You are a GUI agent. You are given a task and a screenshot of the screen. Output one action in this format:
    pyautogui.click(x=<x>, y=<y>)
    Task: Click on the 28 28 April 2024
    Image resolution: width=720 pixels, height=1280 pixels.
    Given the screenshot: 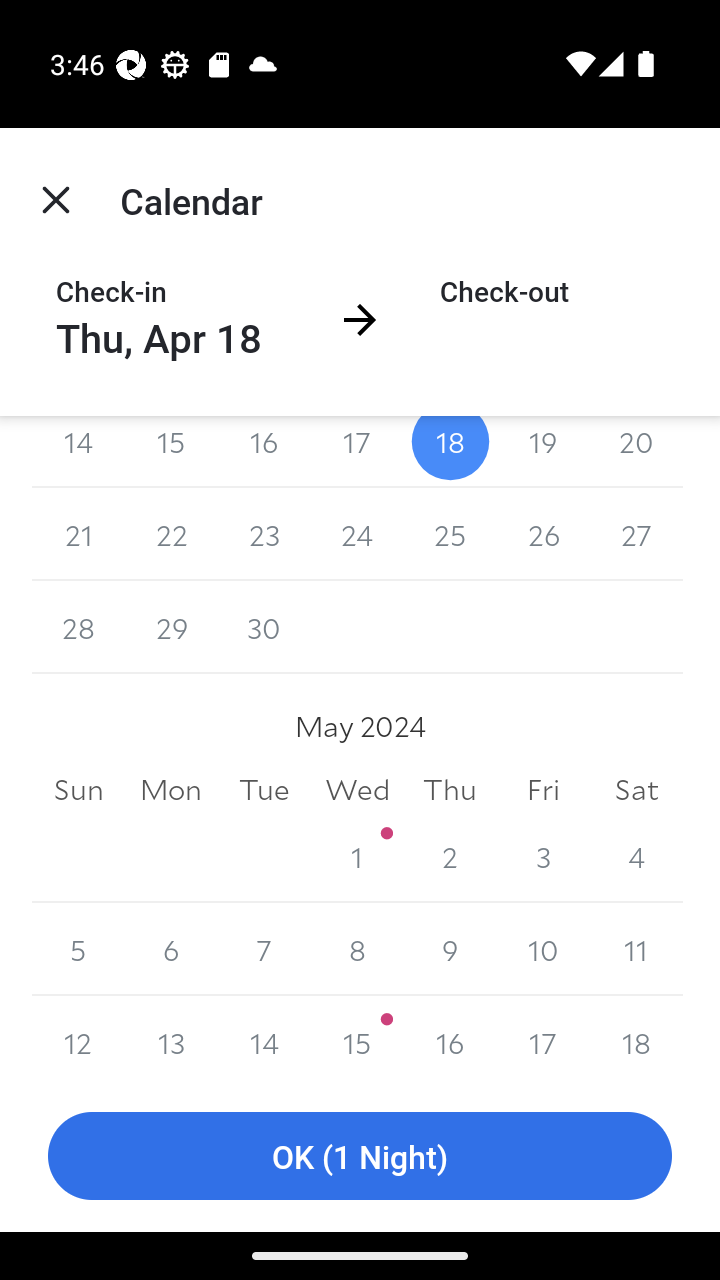 What is the action you would take?
    pyautogui.click(x=78, y=628)
    